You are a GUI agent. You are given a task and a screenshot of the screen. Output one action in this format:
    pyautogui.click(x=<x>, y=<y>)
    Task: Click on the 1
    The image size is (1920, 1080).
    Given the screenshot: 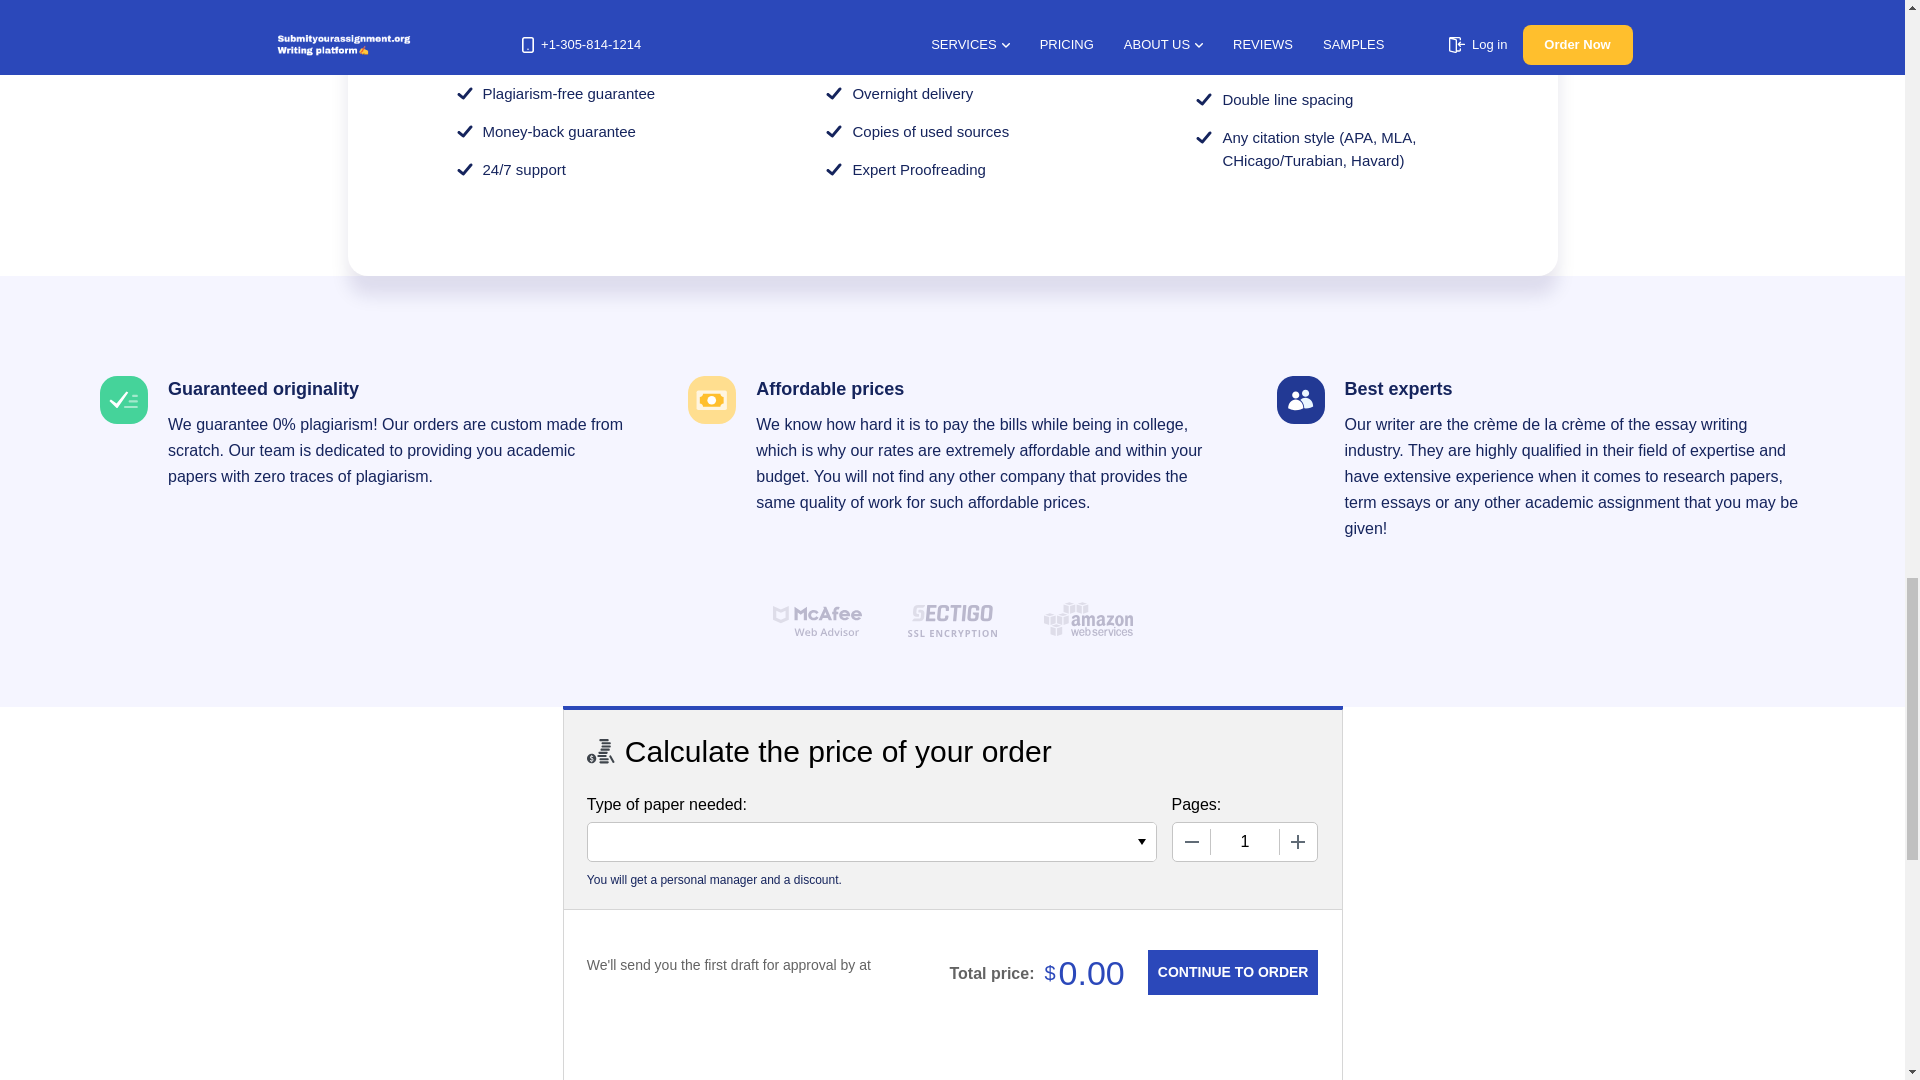 What is the action you would take?
    pyautogui.click(x=1244, y=841)
    